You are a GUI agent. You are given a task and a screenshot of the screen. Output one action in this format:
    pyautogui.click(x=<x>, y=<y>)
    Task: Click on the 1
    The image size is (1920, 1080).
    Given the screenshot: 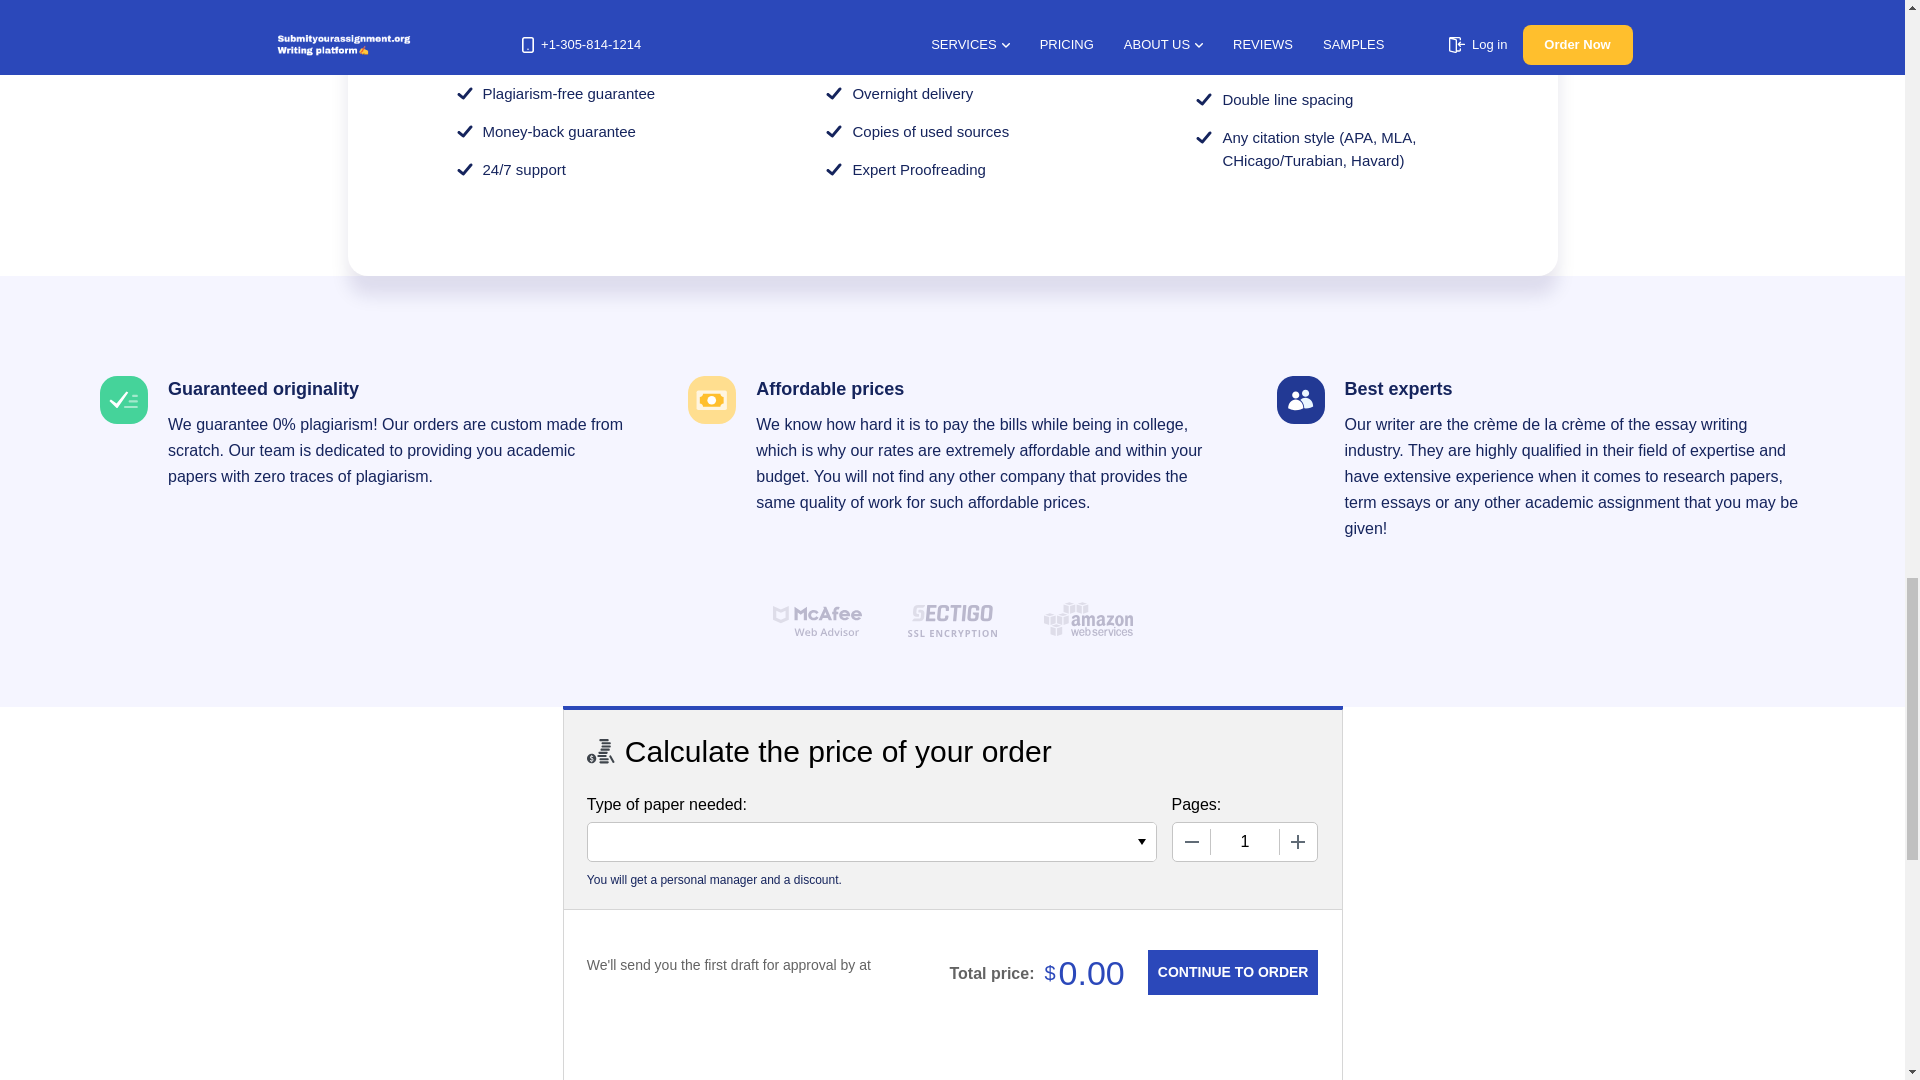 What is the action you would take?
    pyautogui.click(x=1244, y=841)
    